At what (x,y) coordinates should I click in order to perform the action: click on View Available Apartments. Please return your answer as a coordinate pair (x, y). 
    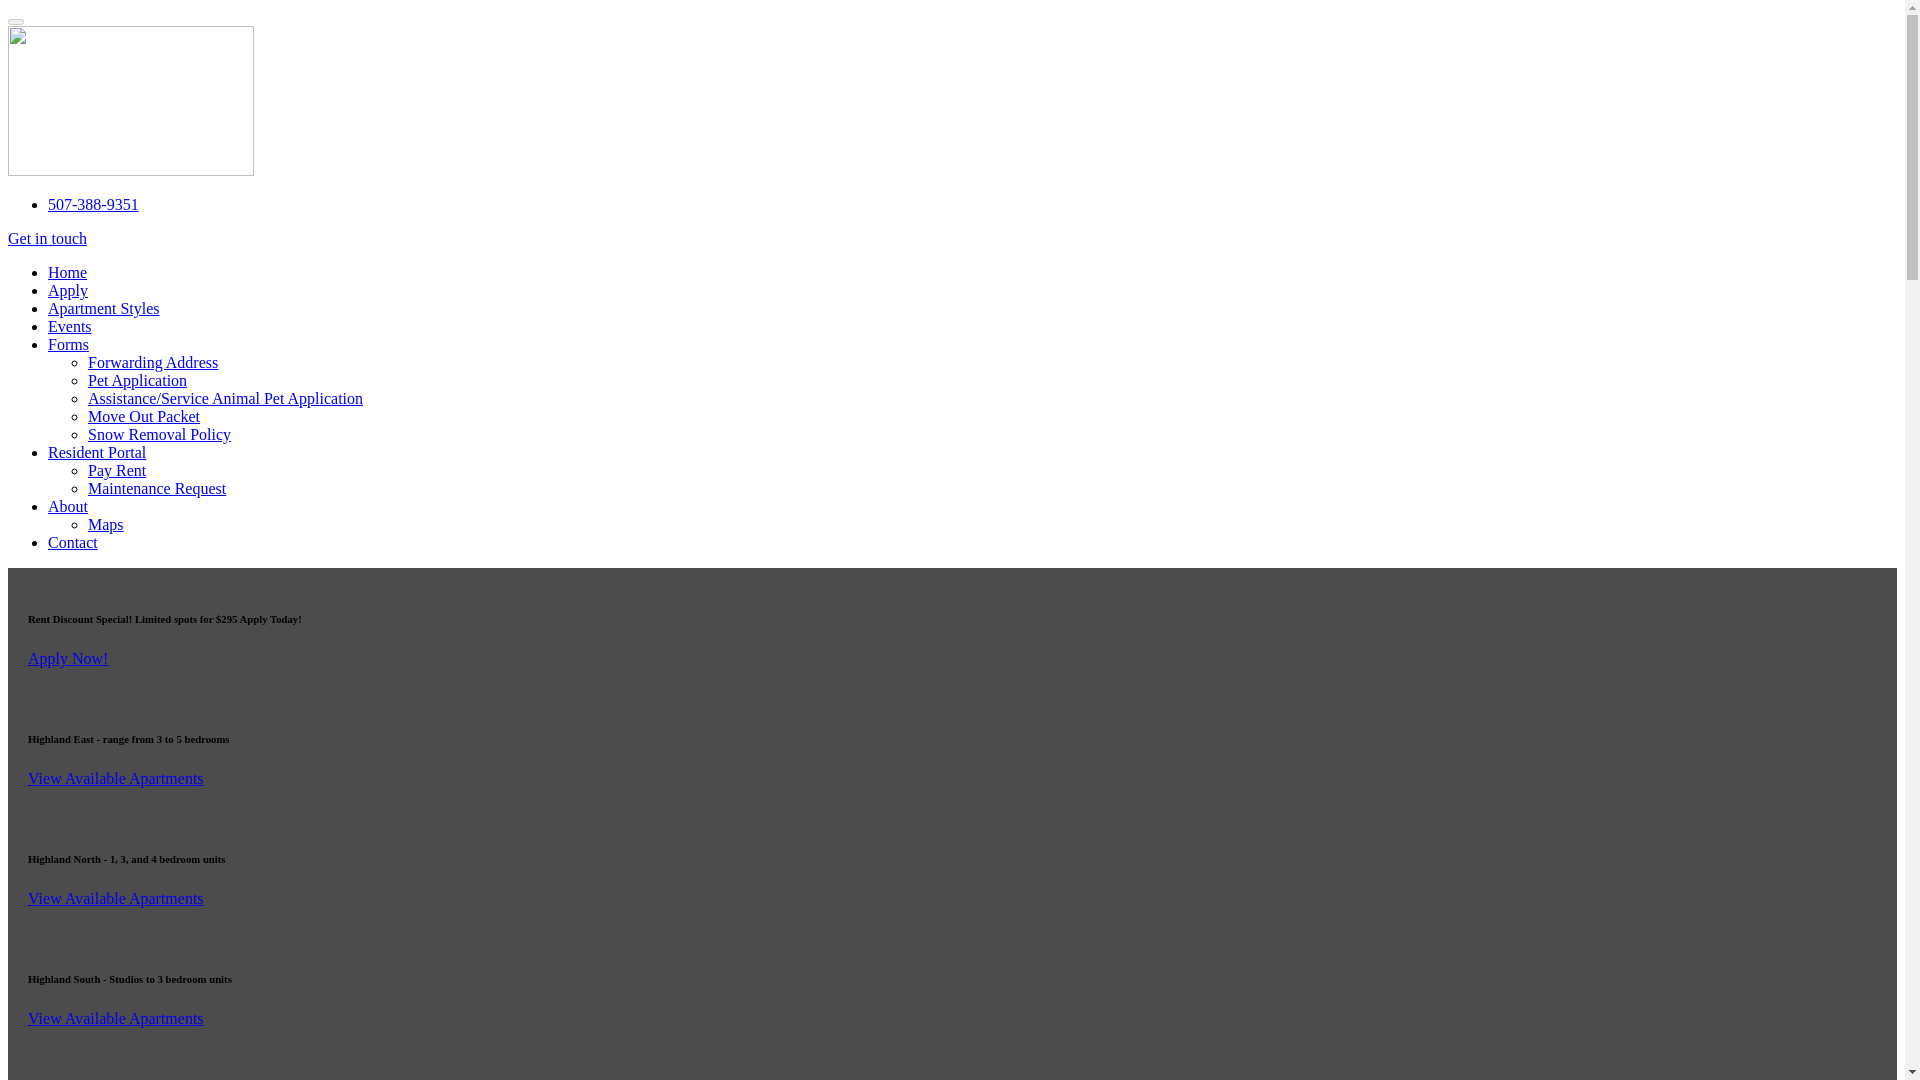
    Looking at the image, I should click on (116, 898).